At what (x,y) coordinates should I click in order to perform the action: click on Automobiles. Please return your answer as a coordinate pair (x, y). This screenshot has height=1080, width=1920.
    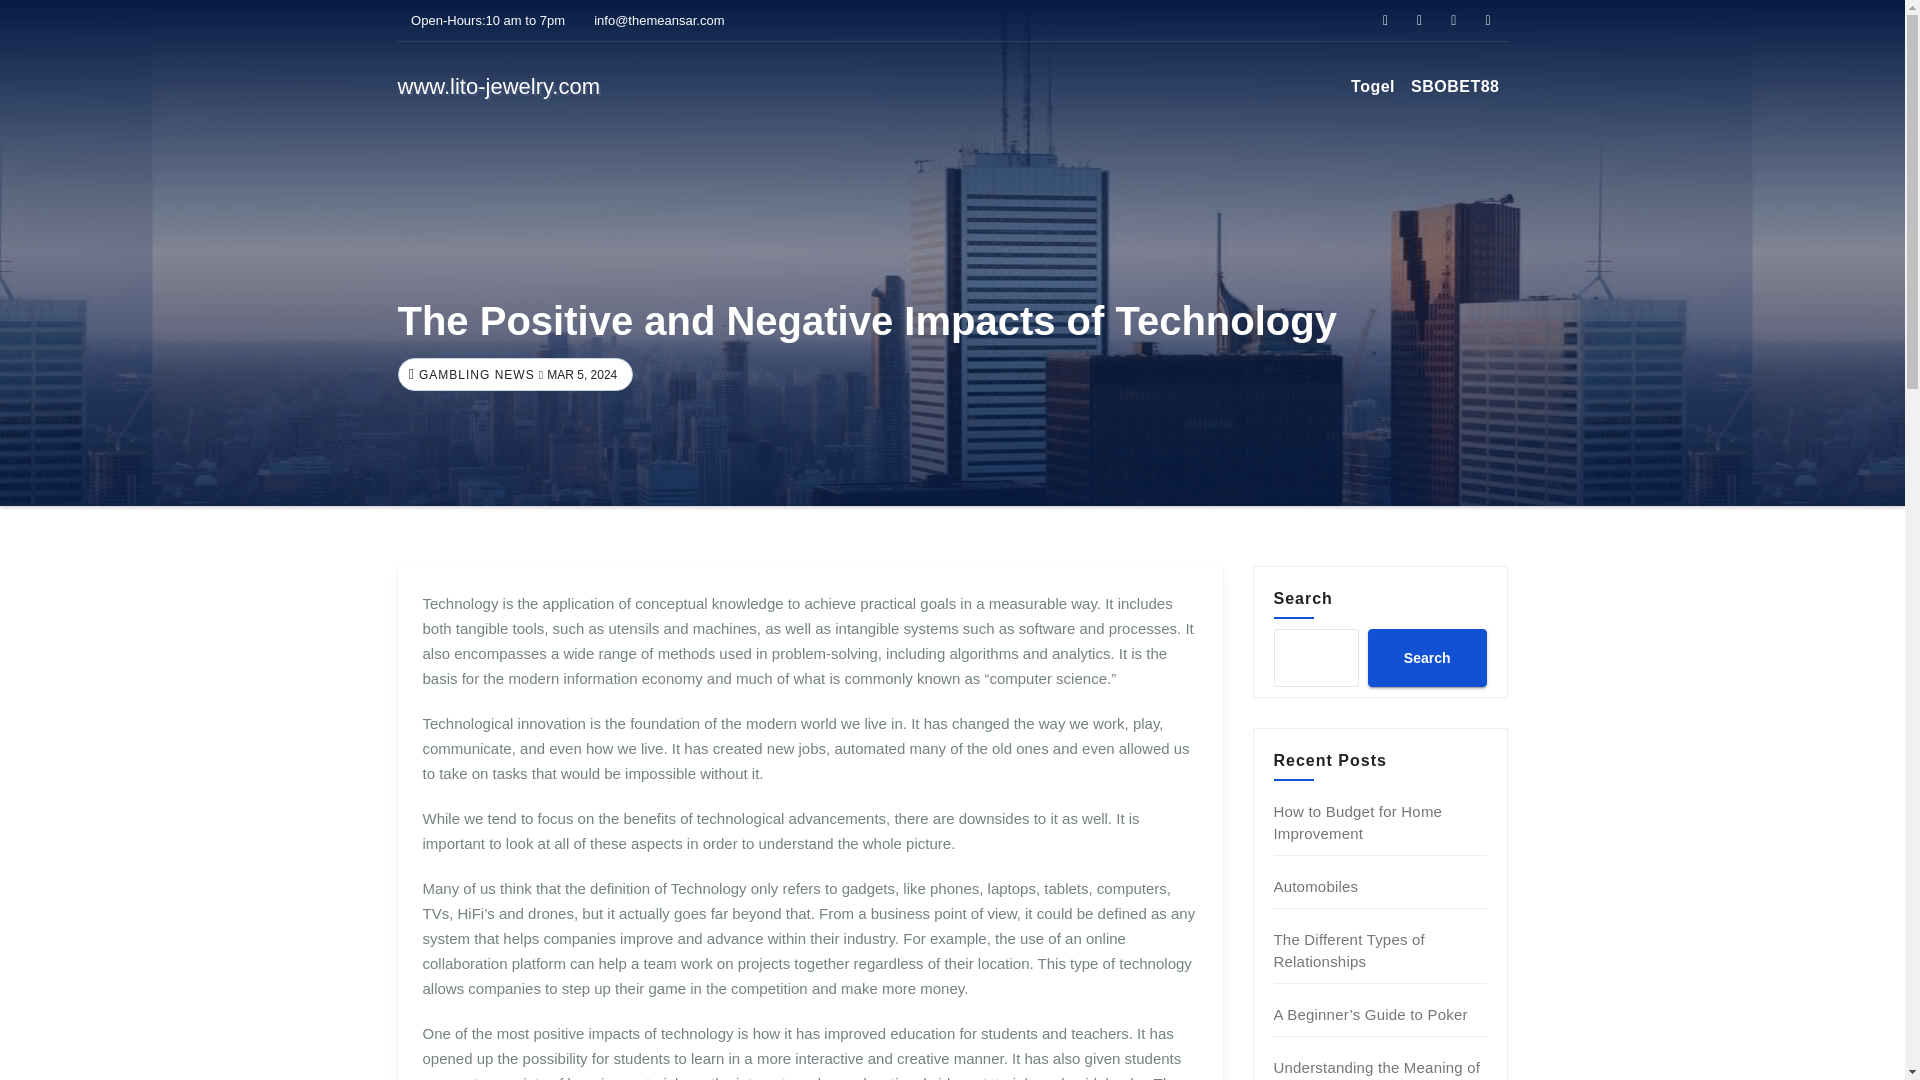
    Looking at the image, I should click on (1316, 886).